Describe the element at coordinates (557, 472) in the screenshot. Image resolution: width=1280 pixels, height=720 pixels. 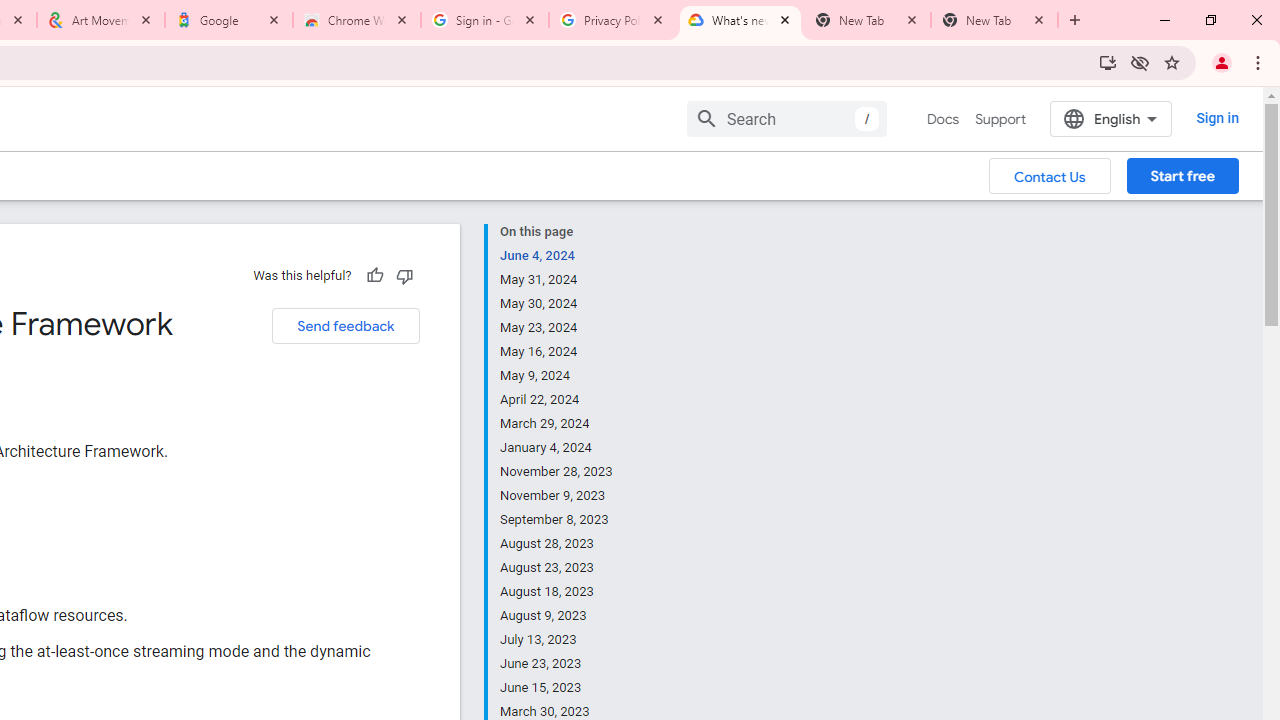
I see `November 28, 2023` at that location.